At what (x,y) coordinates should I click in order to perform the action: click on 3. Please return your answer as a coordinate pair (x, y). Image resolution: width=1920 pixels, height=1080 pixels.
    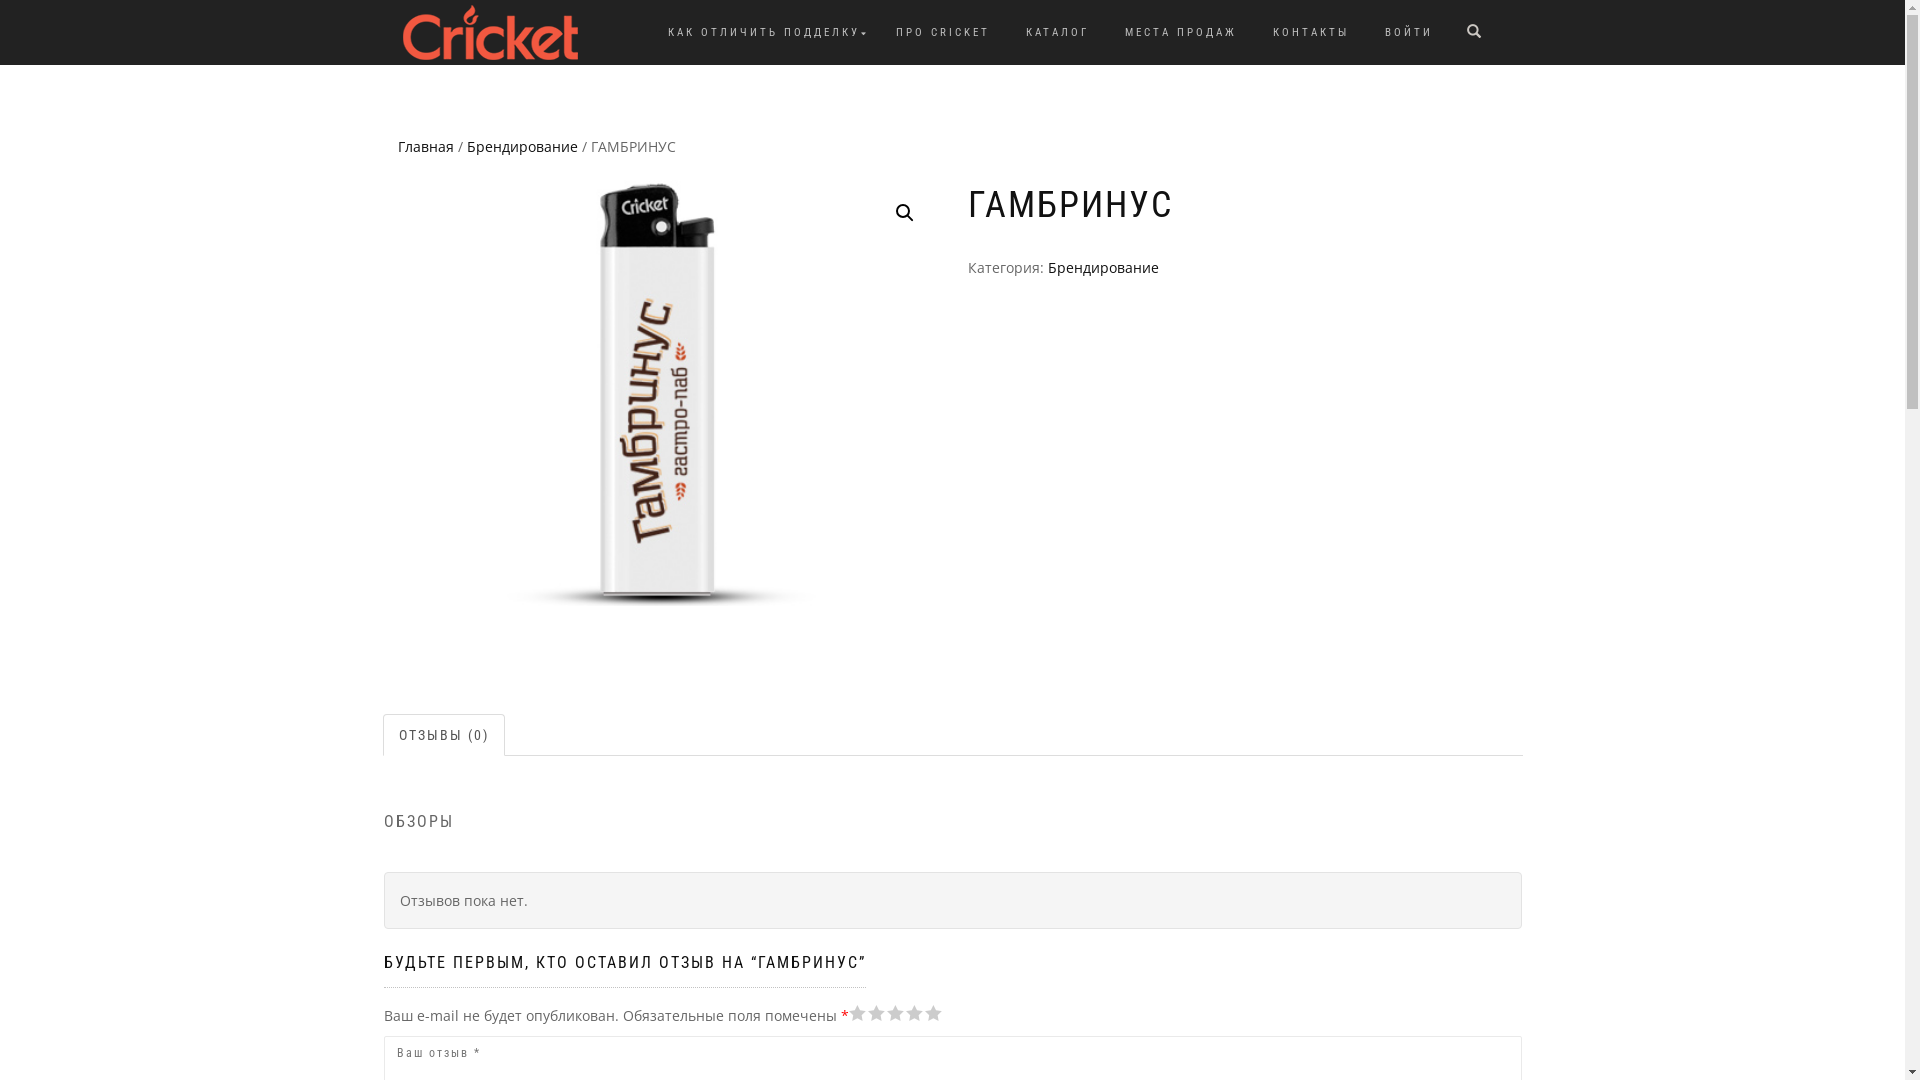
    Looking at the image, I should click on (875, 1013).